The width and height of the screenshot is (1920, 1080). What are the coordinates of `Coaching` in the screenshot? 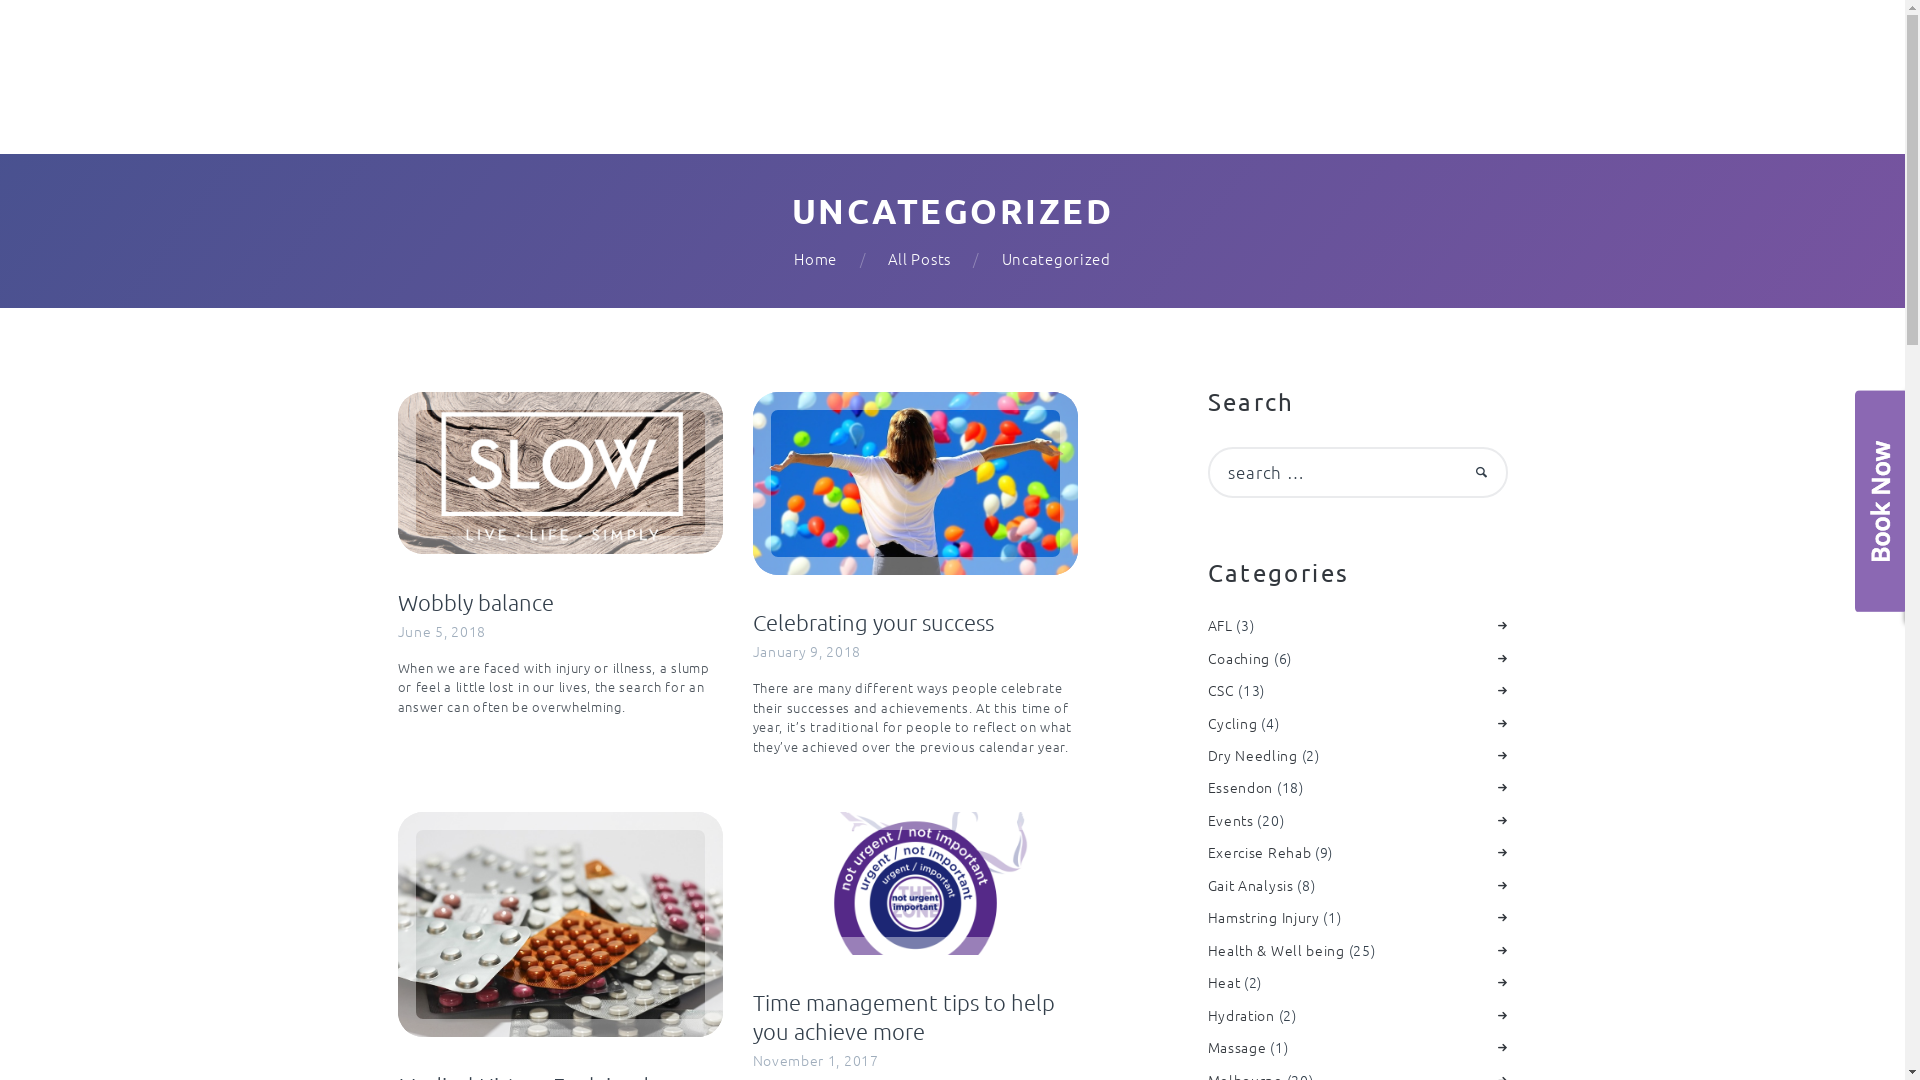 It's located at (1240, 658).